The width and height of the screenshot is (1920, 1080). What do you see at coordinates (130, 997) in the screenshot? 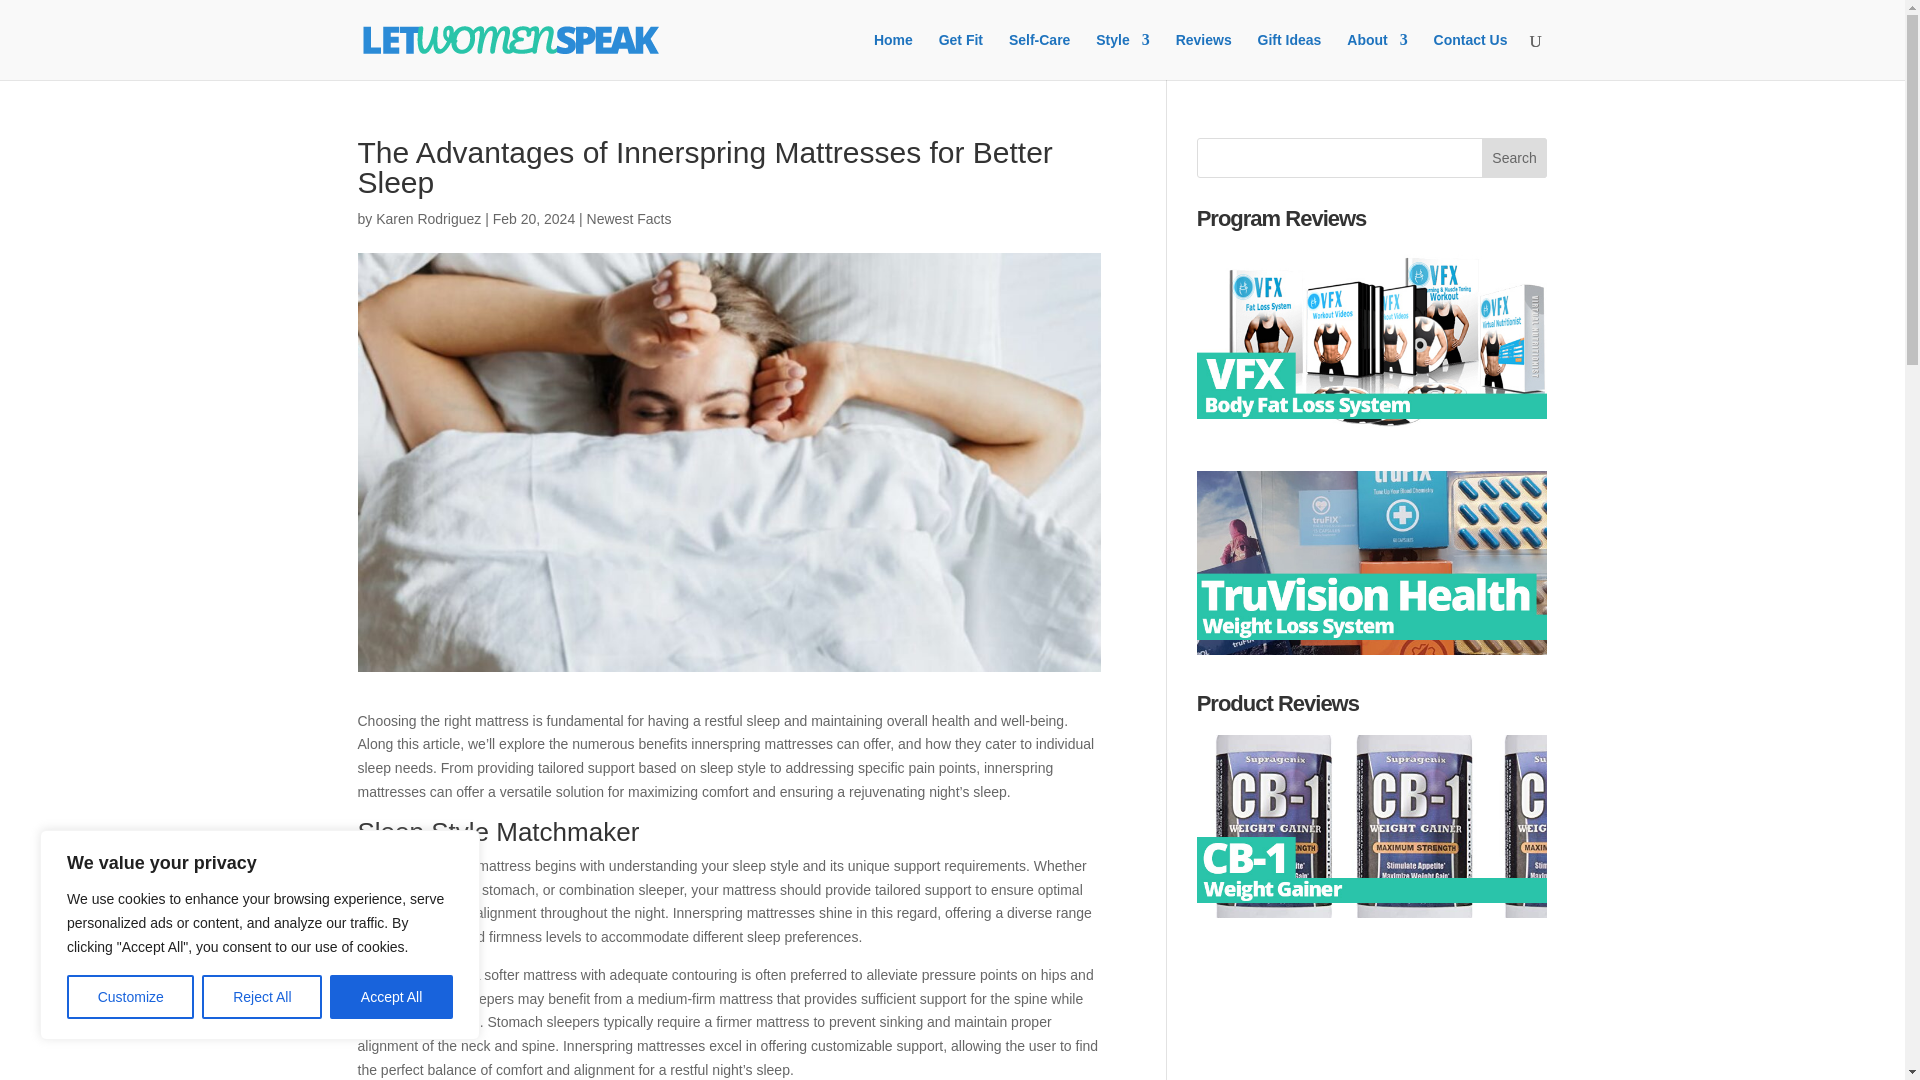
I see `Customize` at bounding box center [130, 997].